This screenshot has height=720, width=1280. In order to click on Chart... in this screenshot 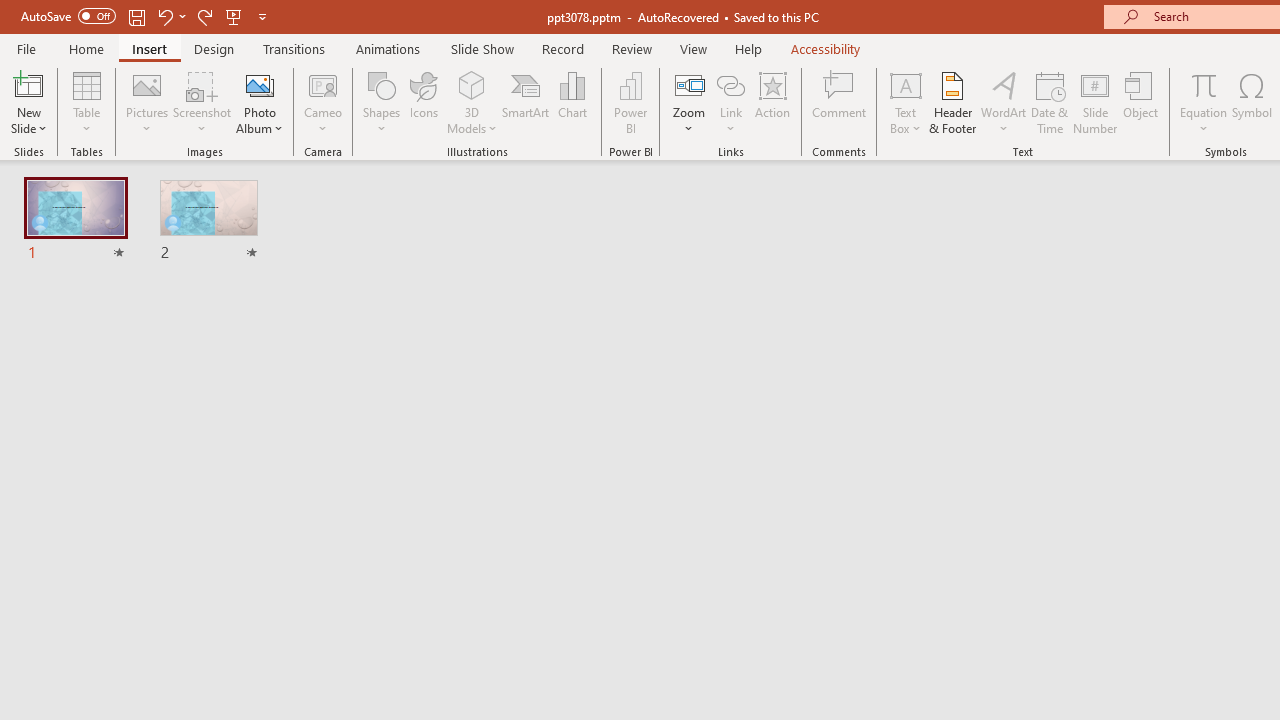, I will do `click(572, 102)`.